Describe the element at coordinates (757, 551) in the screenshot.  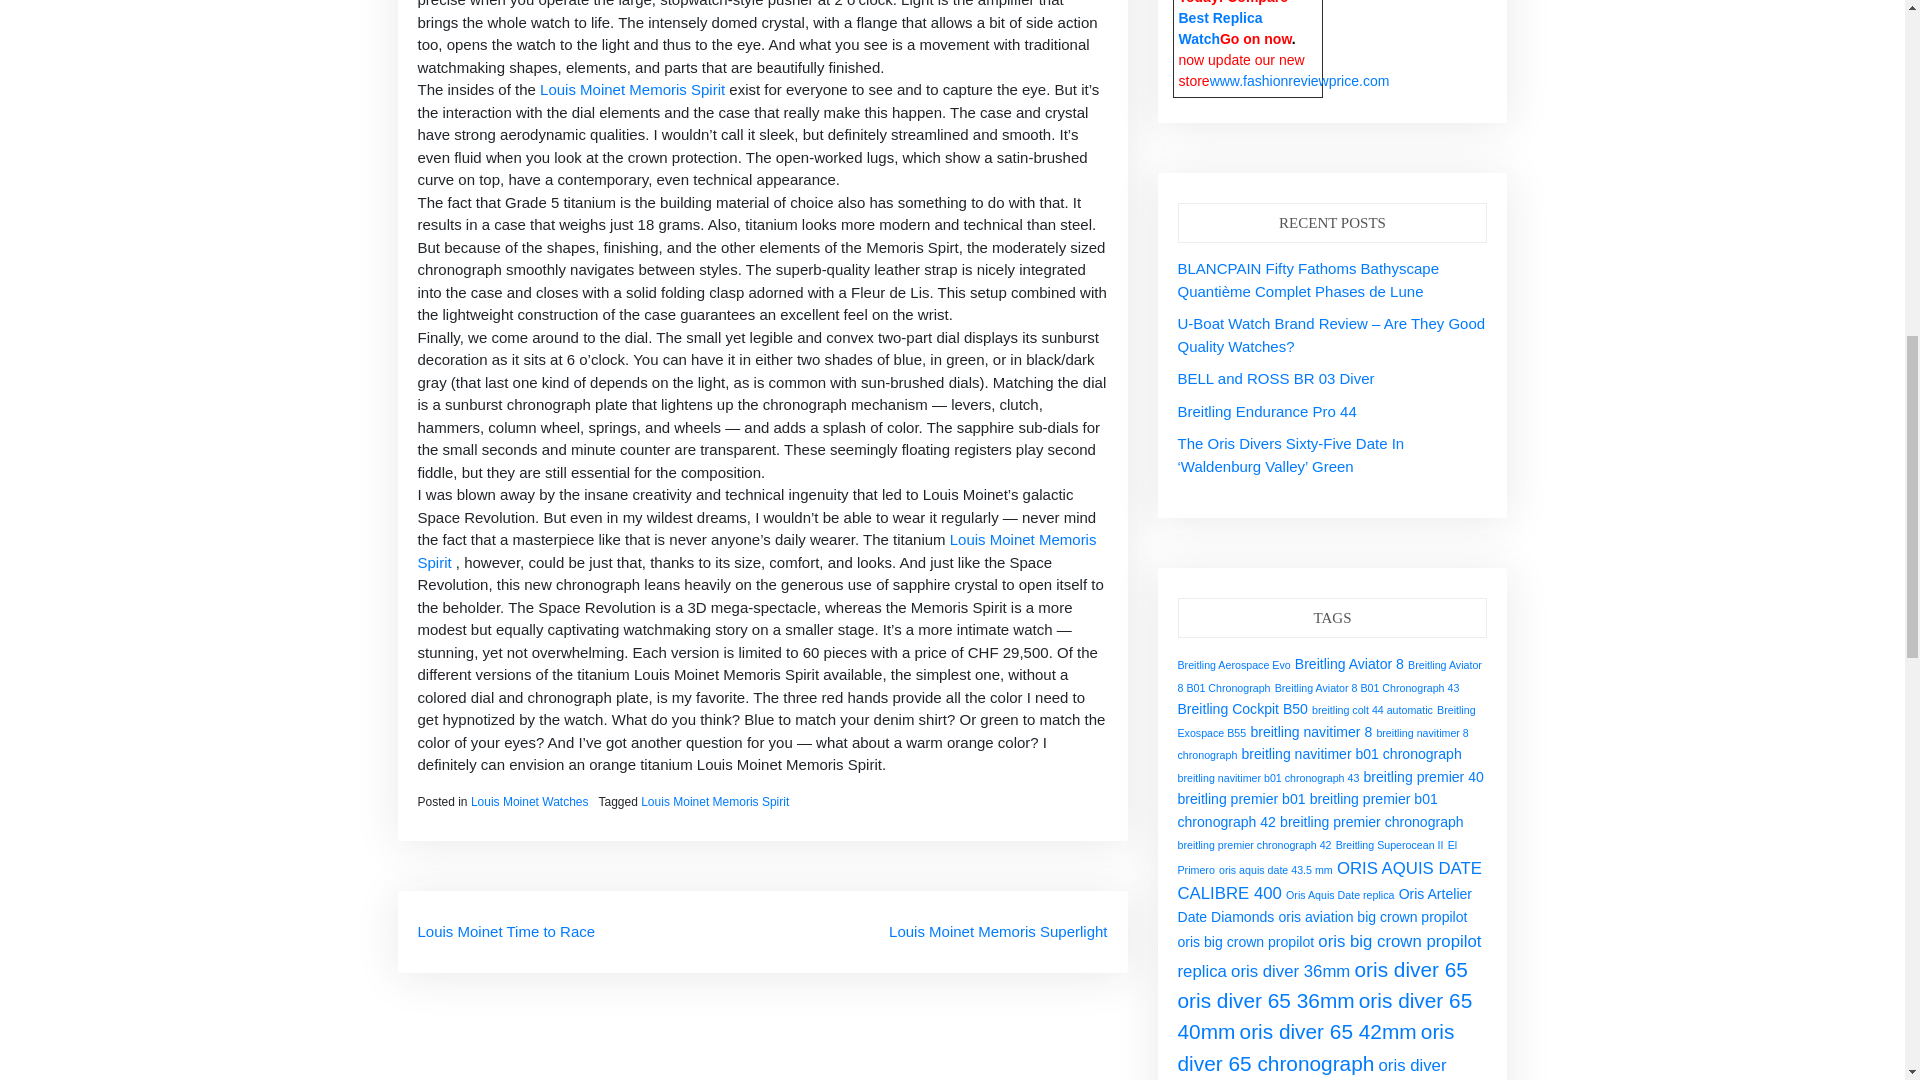
I see `Louis Moinet Memoris Spirit` at that location.